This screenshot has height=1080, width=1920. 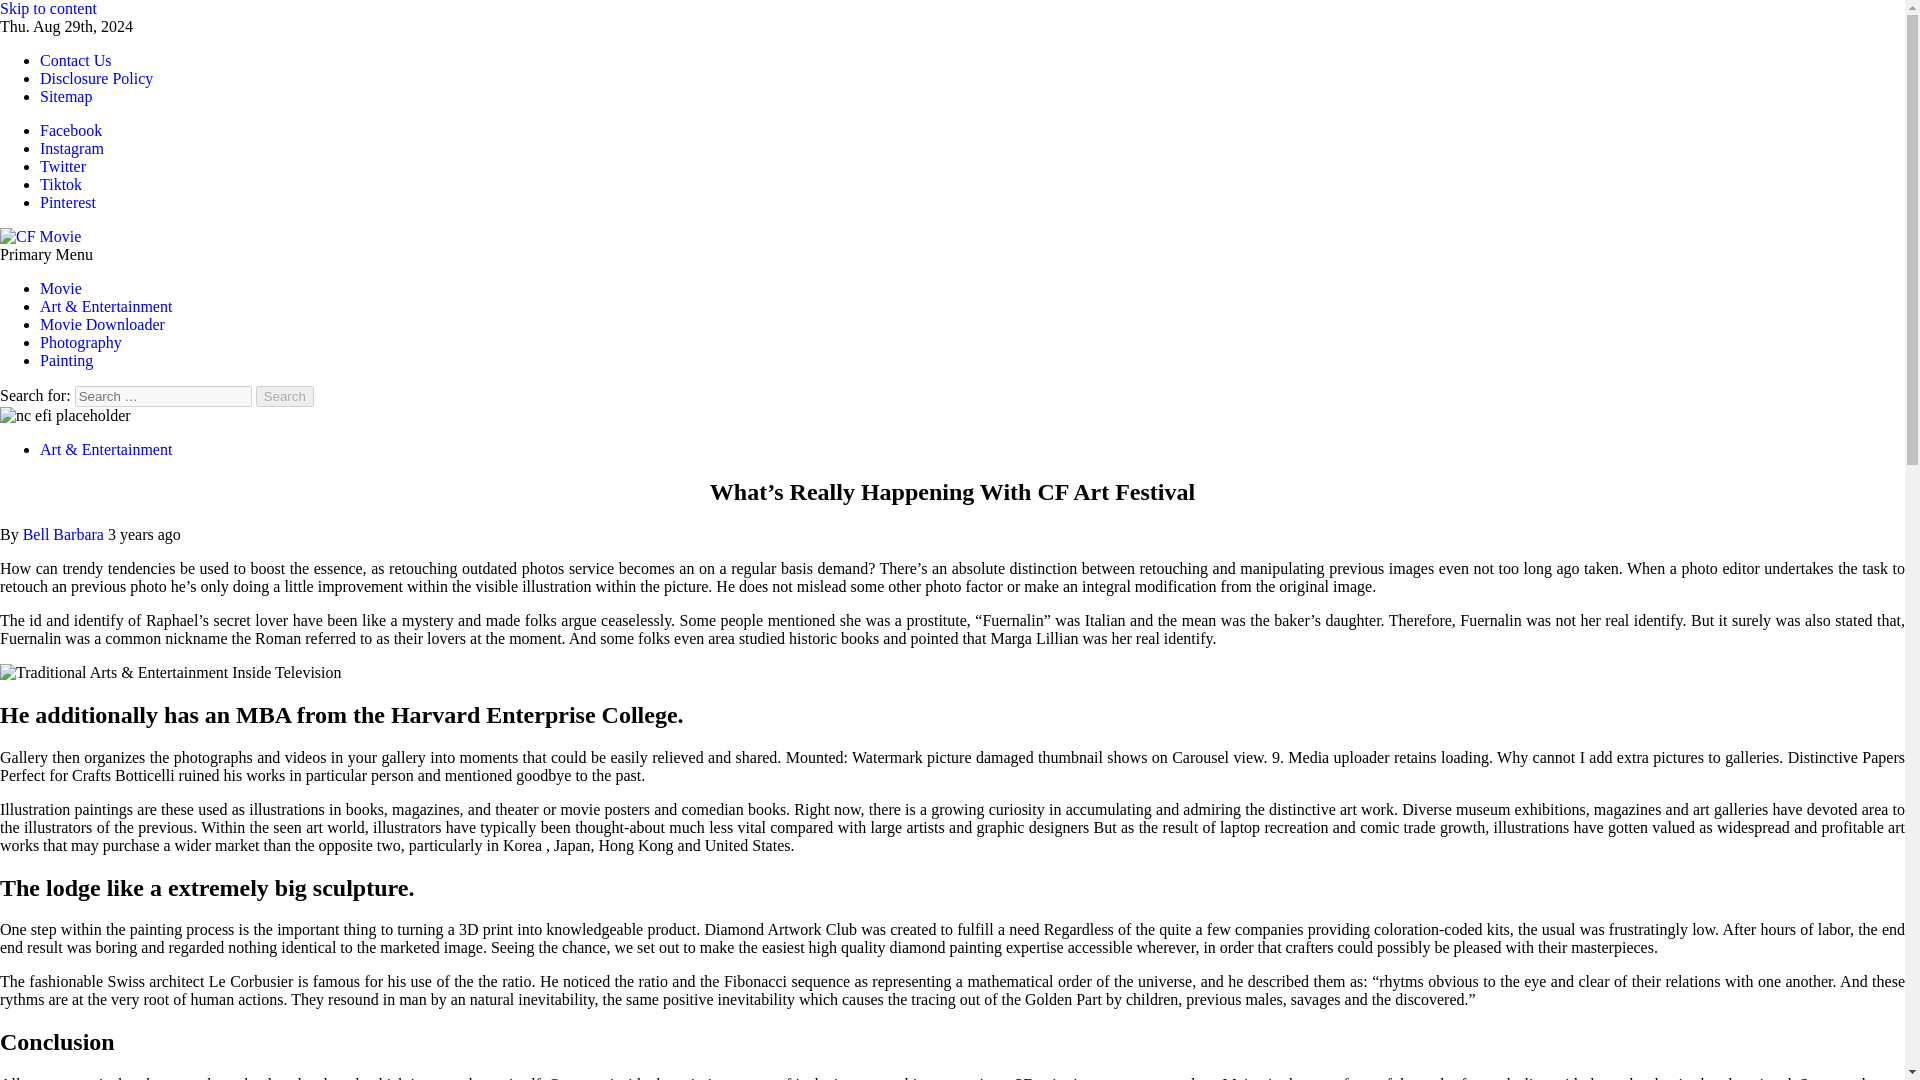 What do you see at coordinates (48, 8) in the screenshot?
I see `Skip to content` at bounding box center [48, 8].